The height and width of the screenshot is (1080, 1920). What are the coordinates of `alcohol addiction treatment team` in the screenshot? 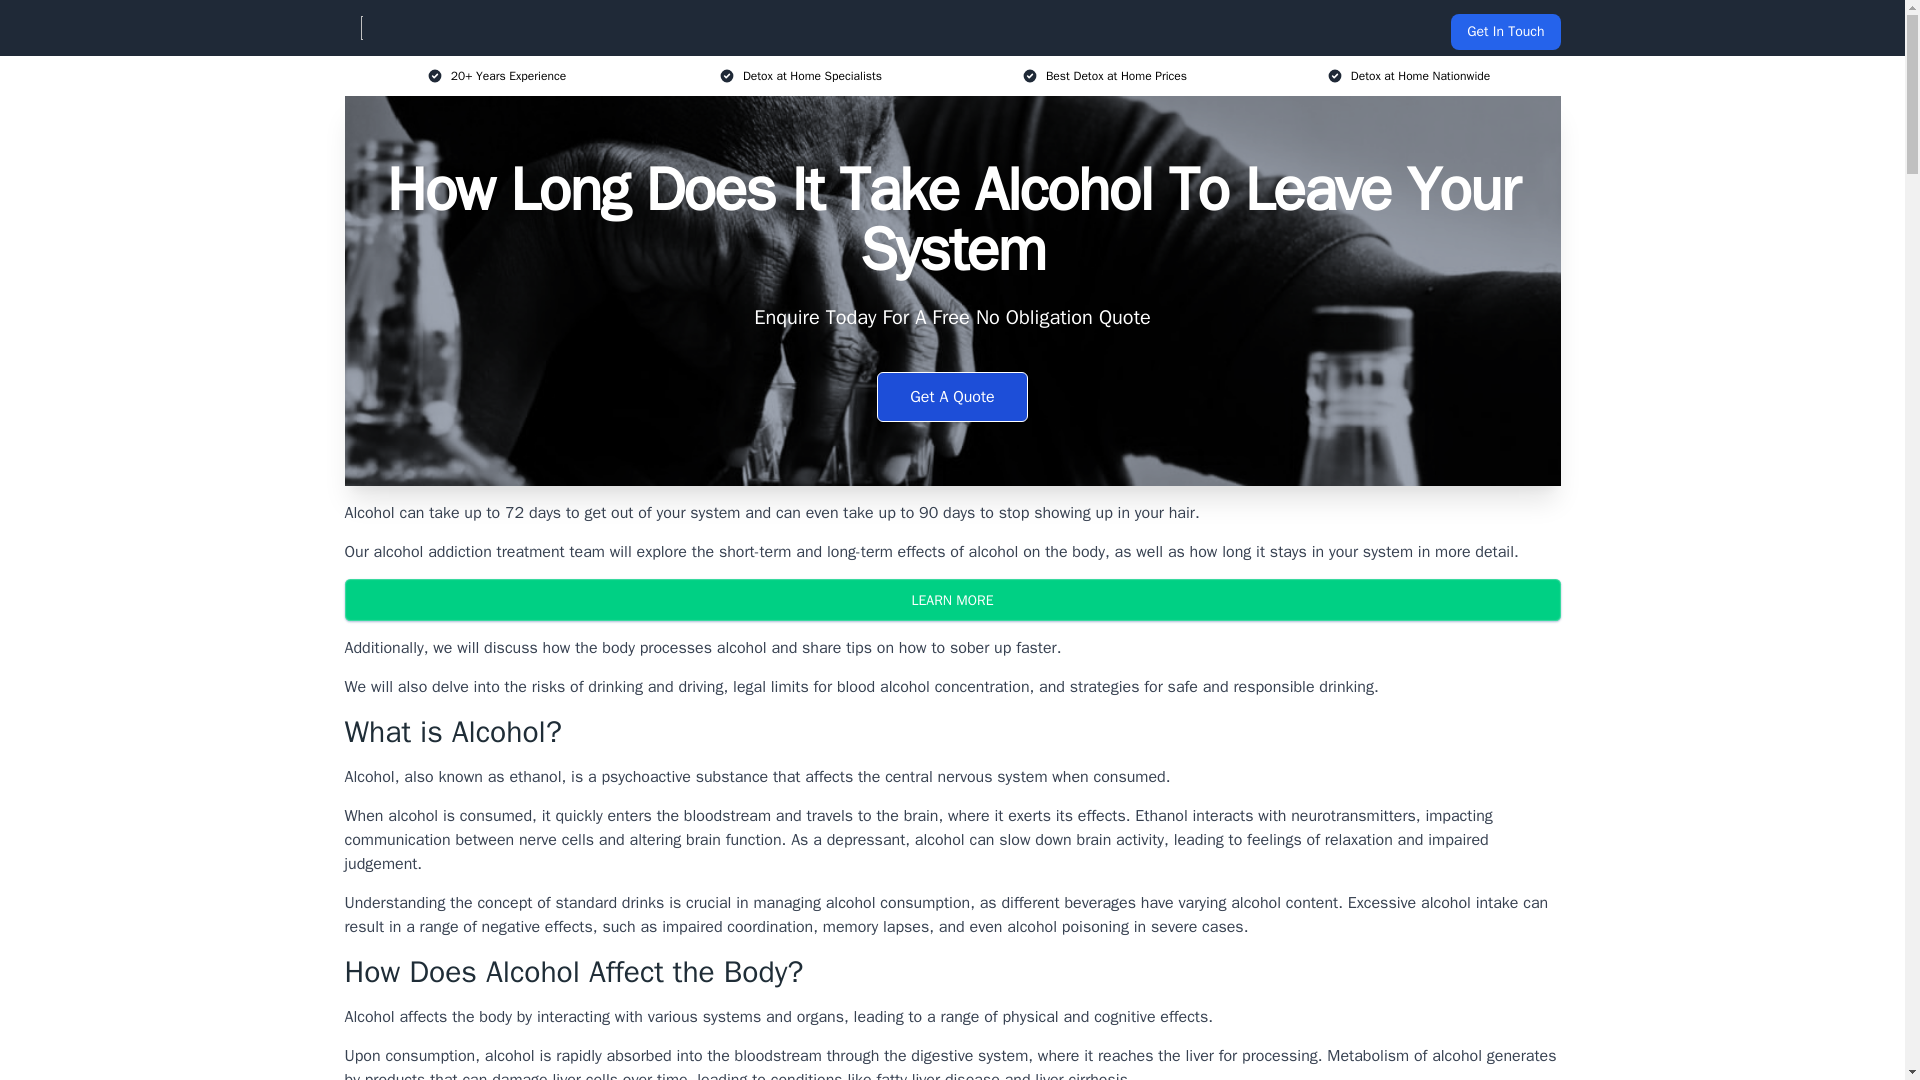 It's located at (489, 552).